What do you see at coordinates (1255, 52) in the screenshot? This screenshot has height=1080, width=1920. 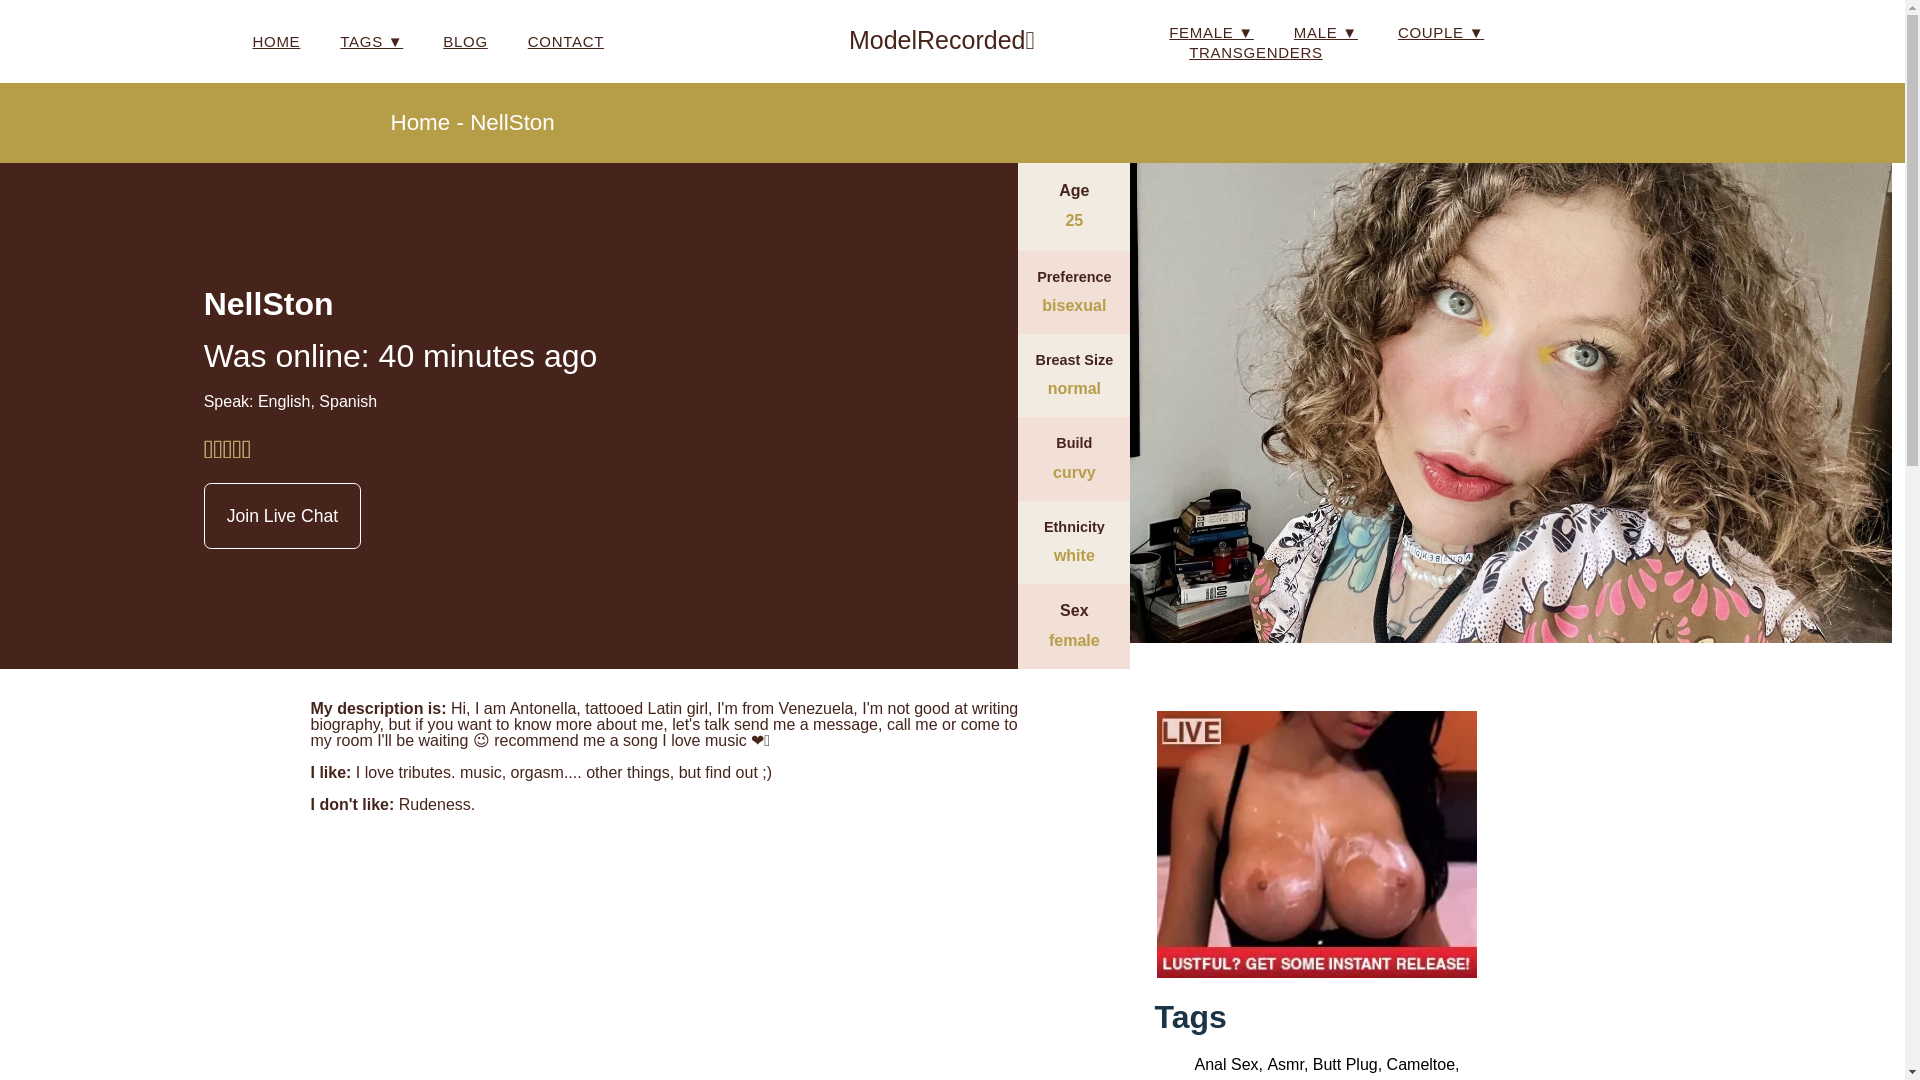 I see `TRANSGENDERS` at bounding box center [1255, 52].